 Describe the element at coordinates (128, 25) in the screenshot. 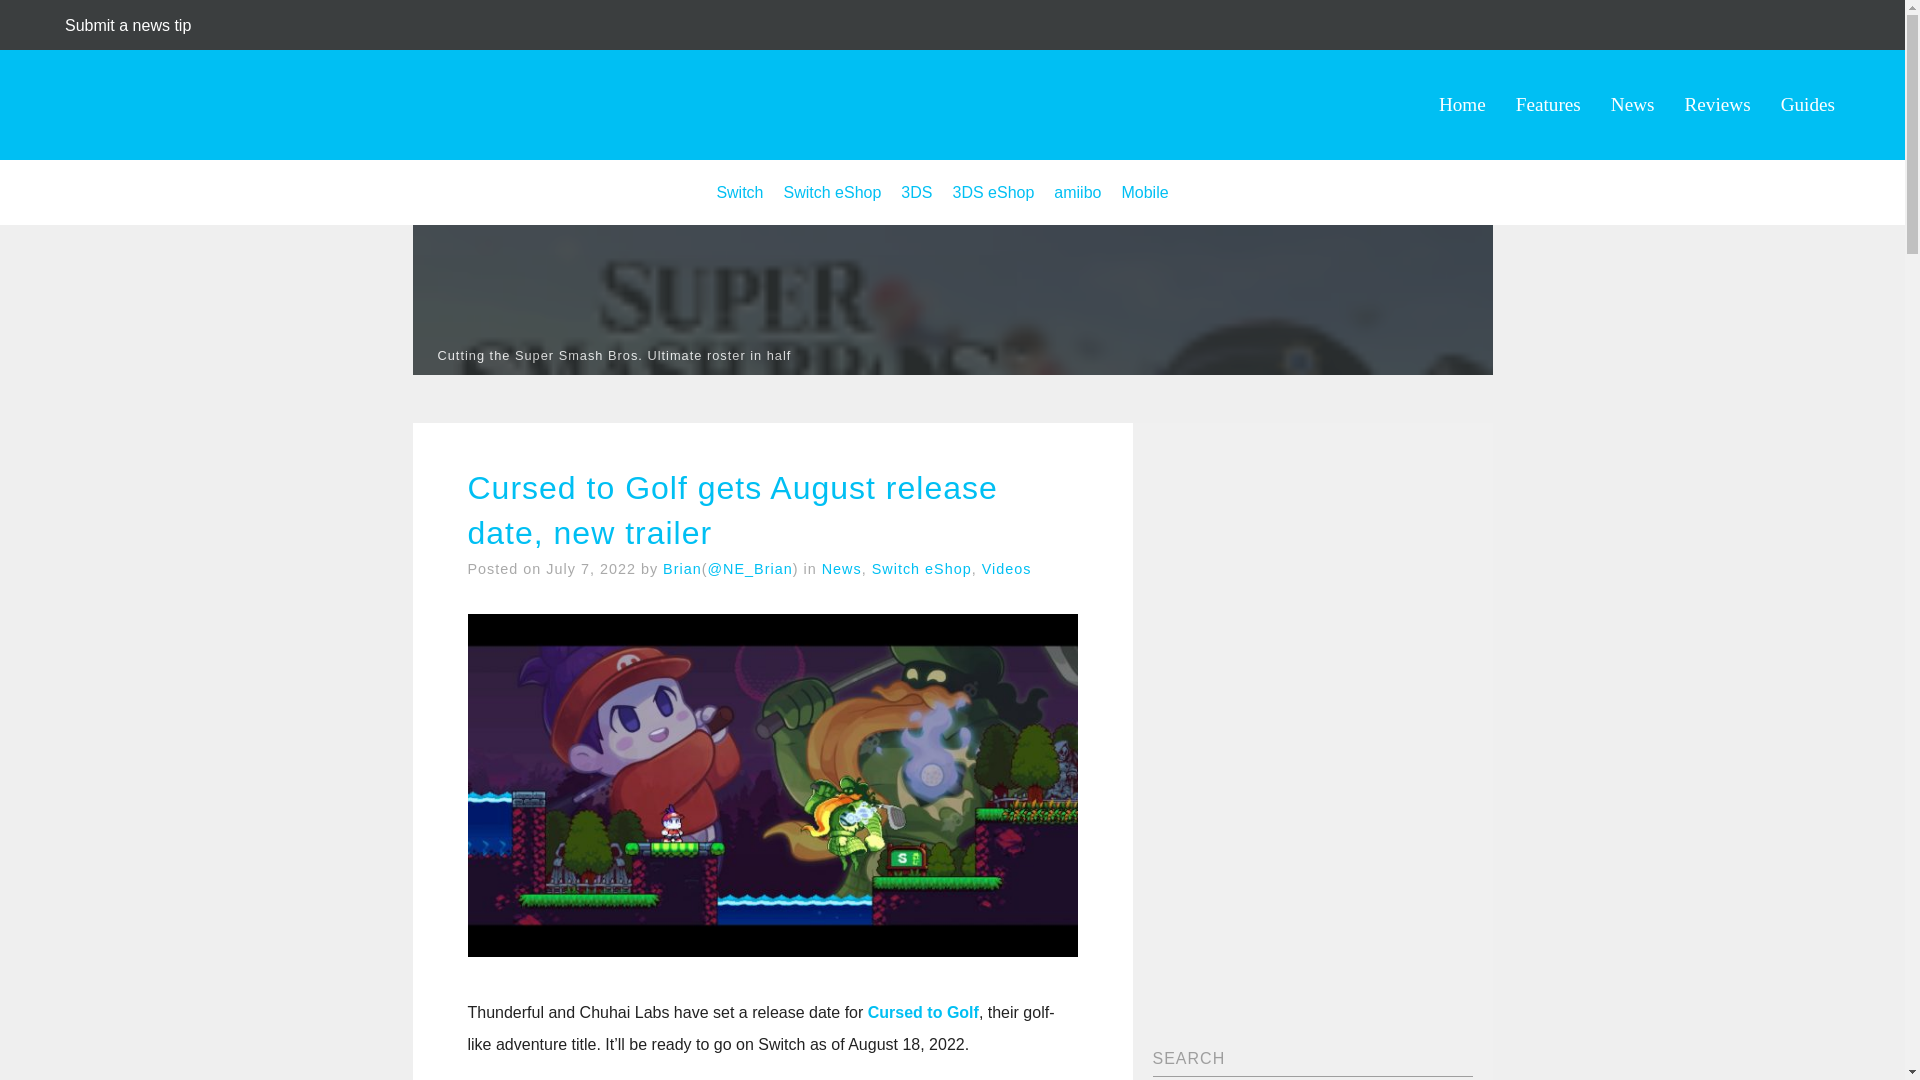

I see `Submit a news tip` at that location.